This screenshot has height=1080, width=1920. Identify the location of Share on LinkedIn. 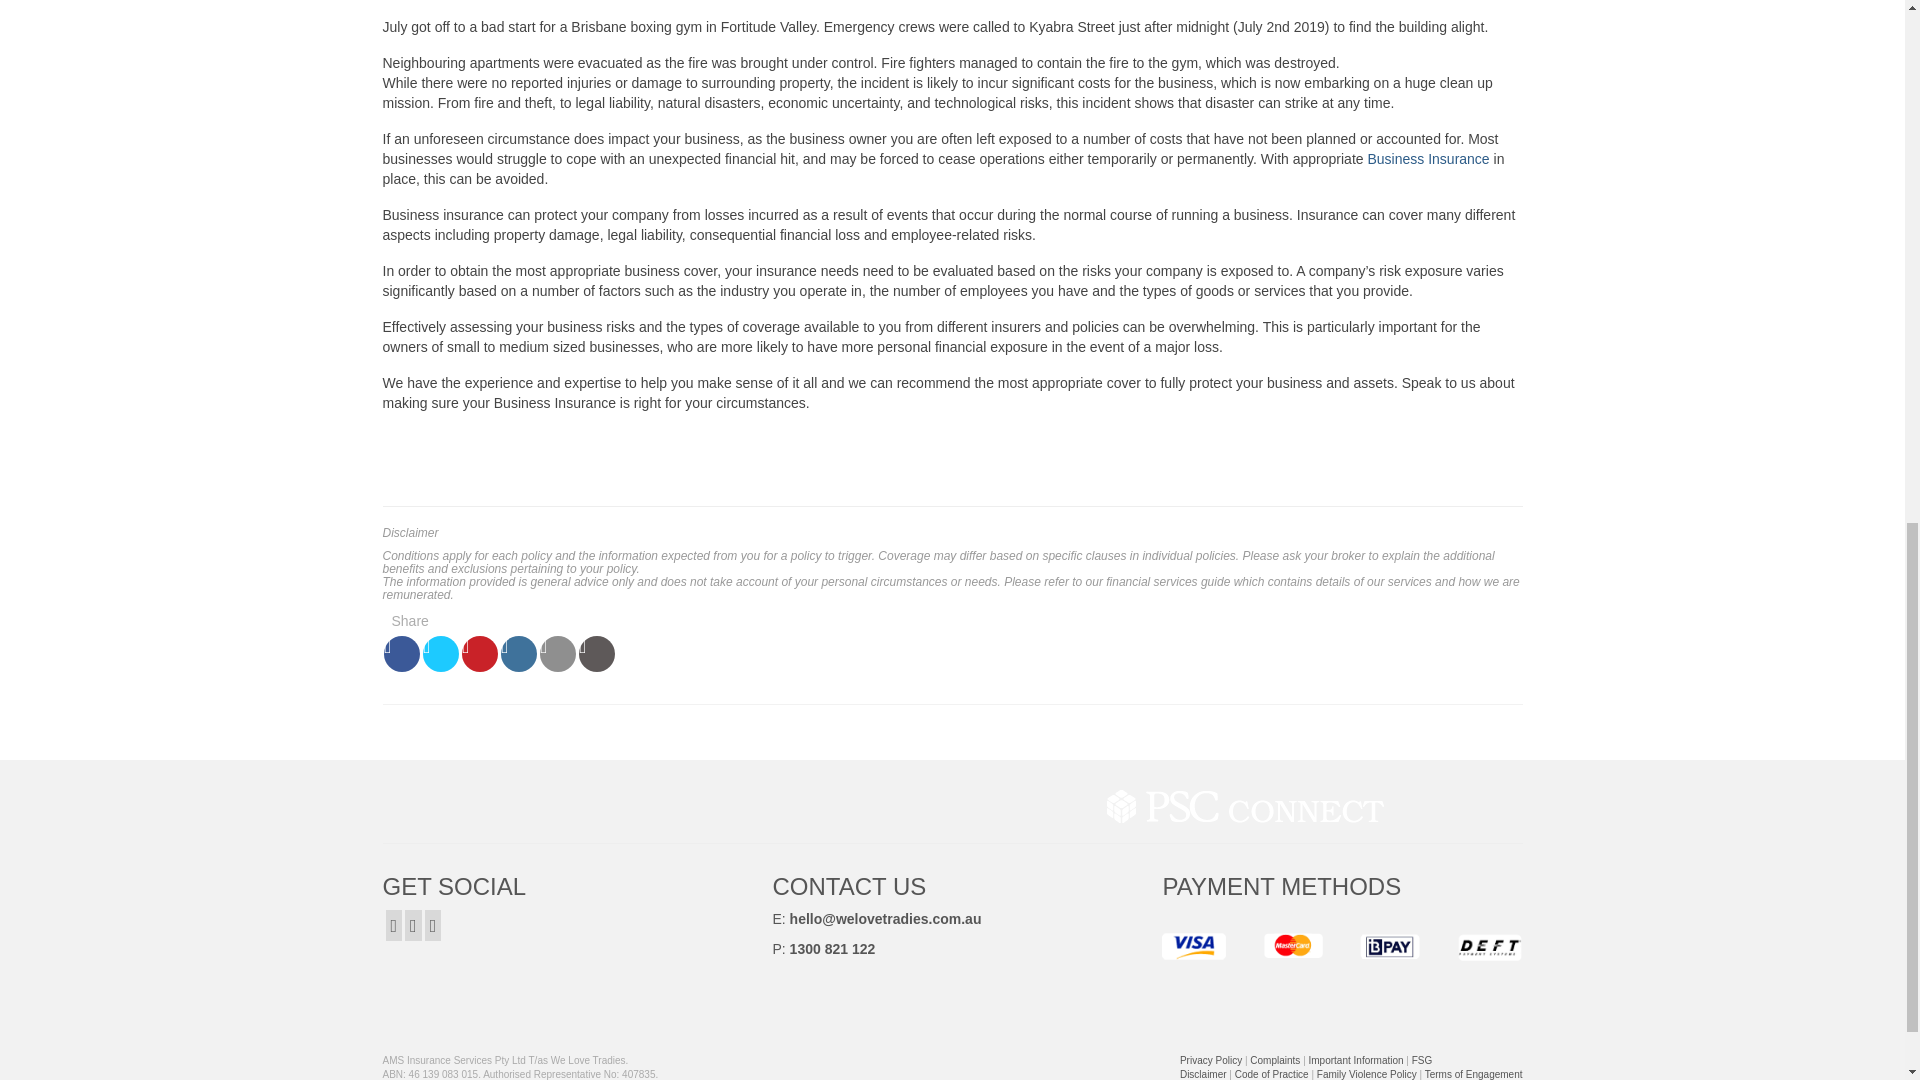
(519, 654).